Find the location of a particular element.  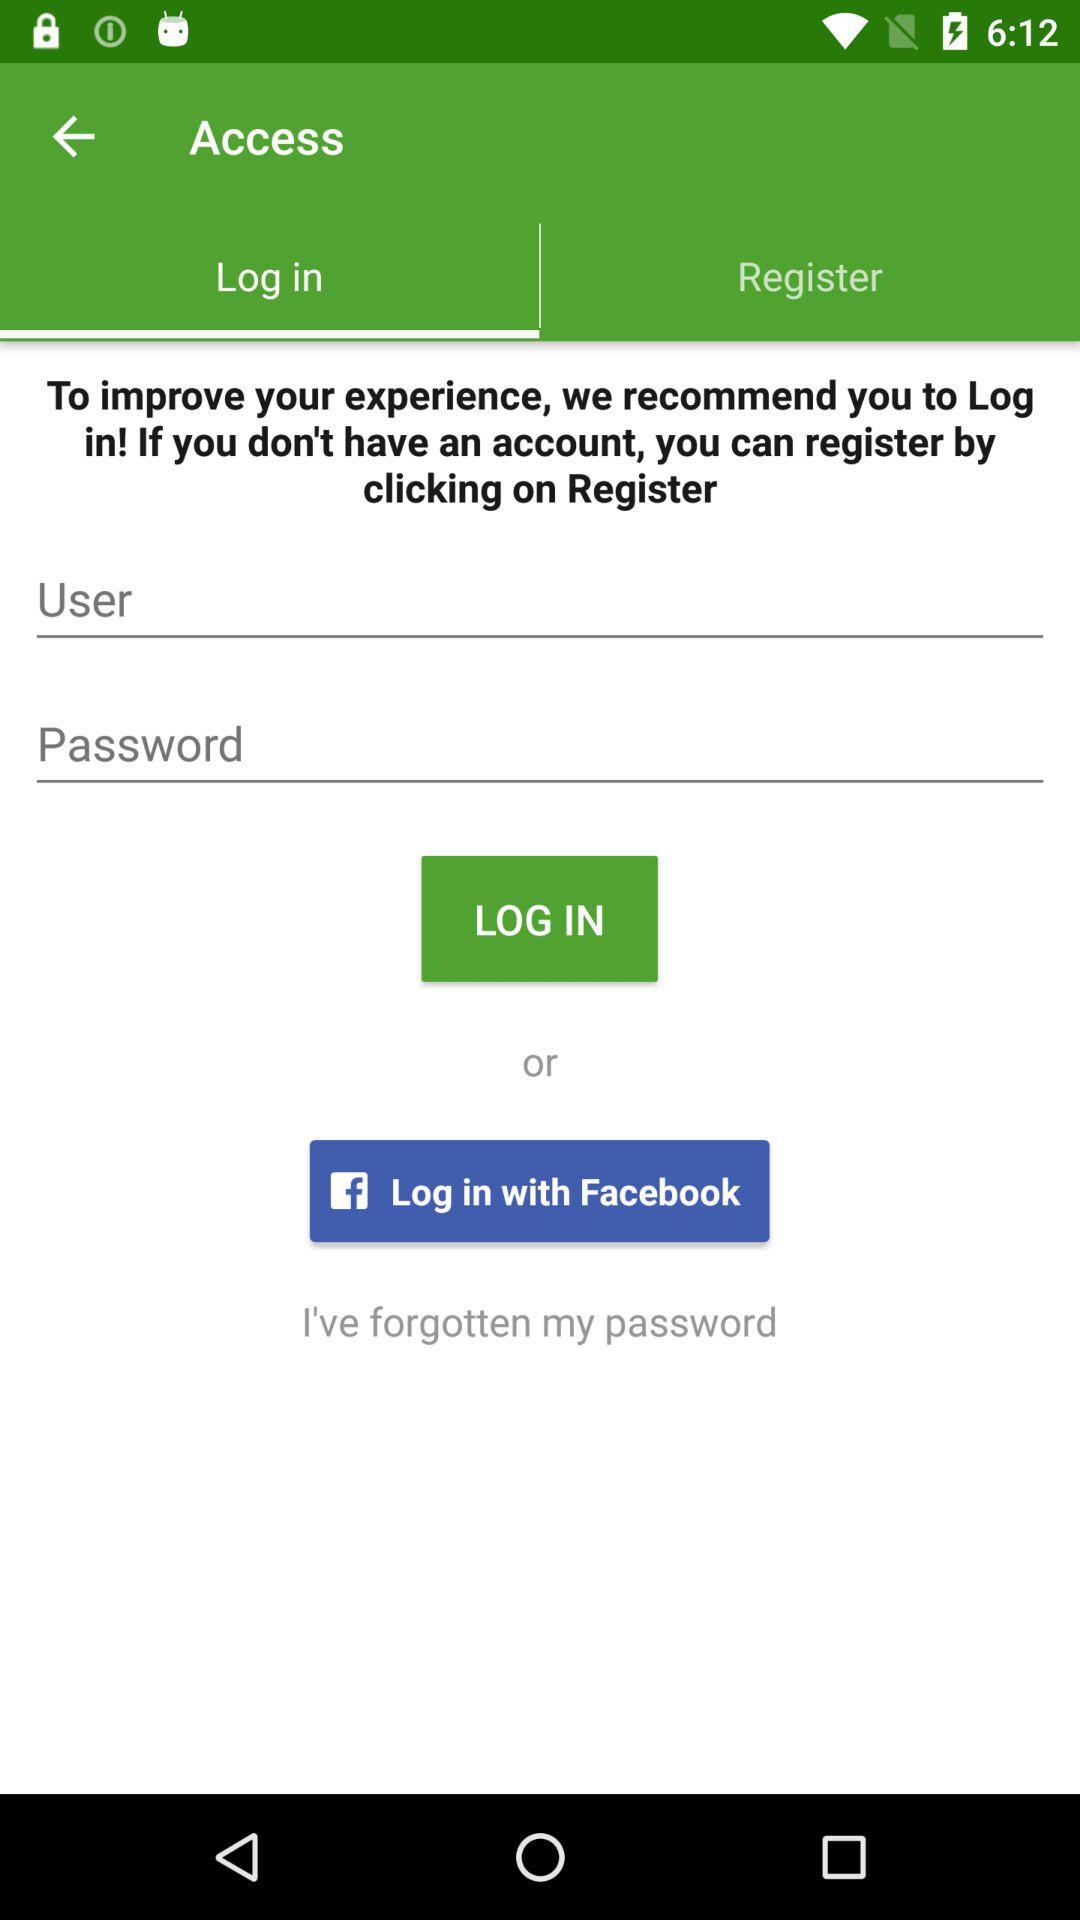

select icon below the log in with icon is located at coordinates (539, 1320).